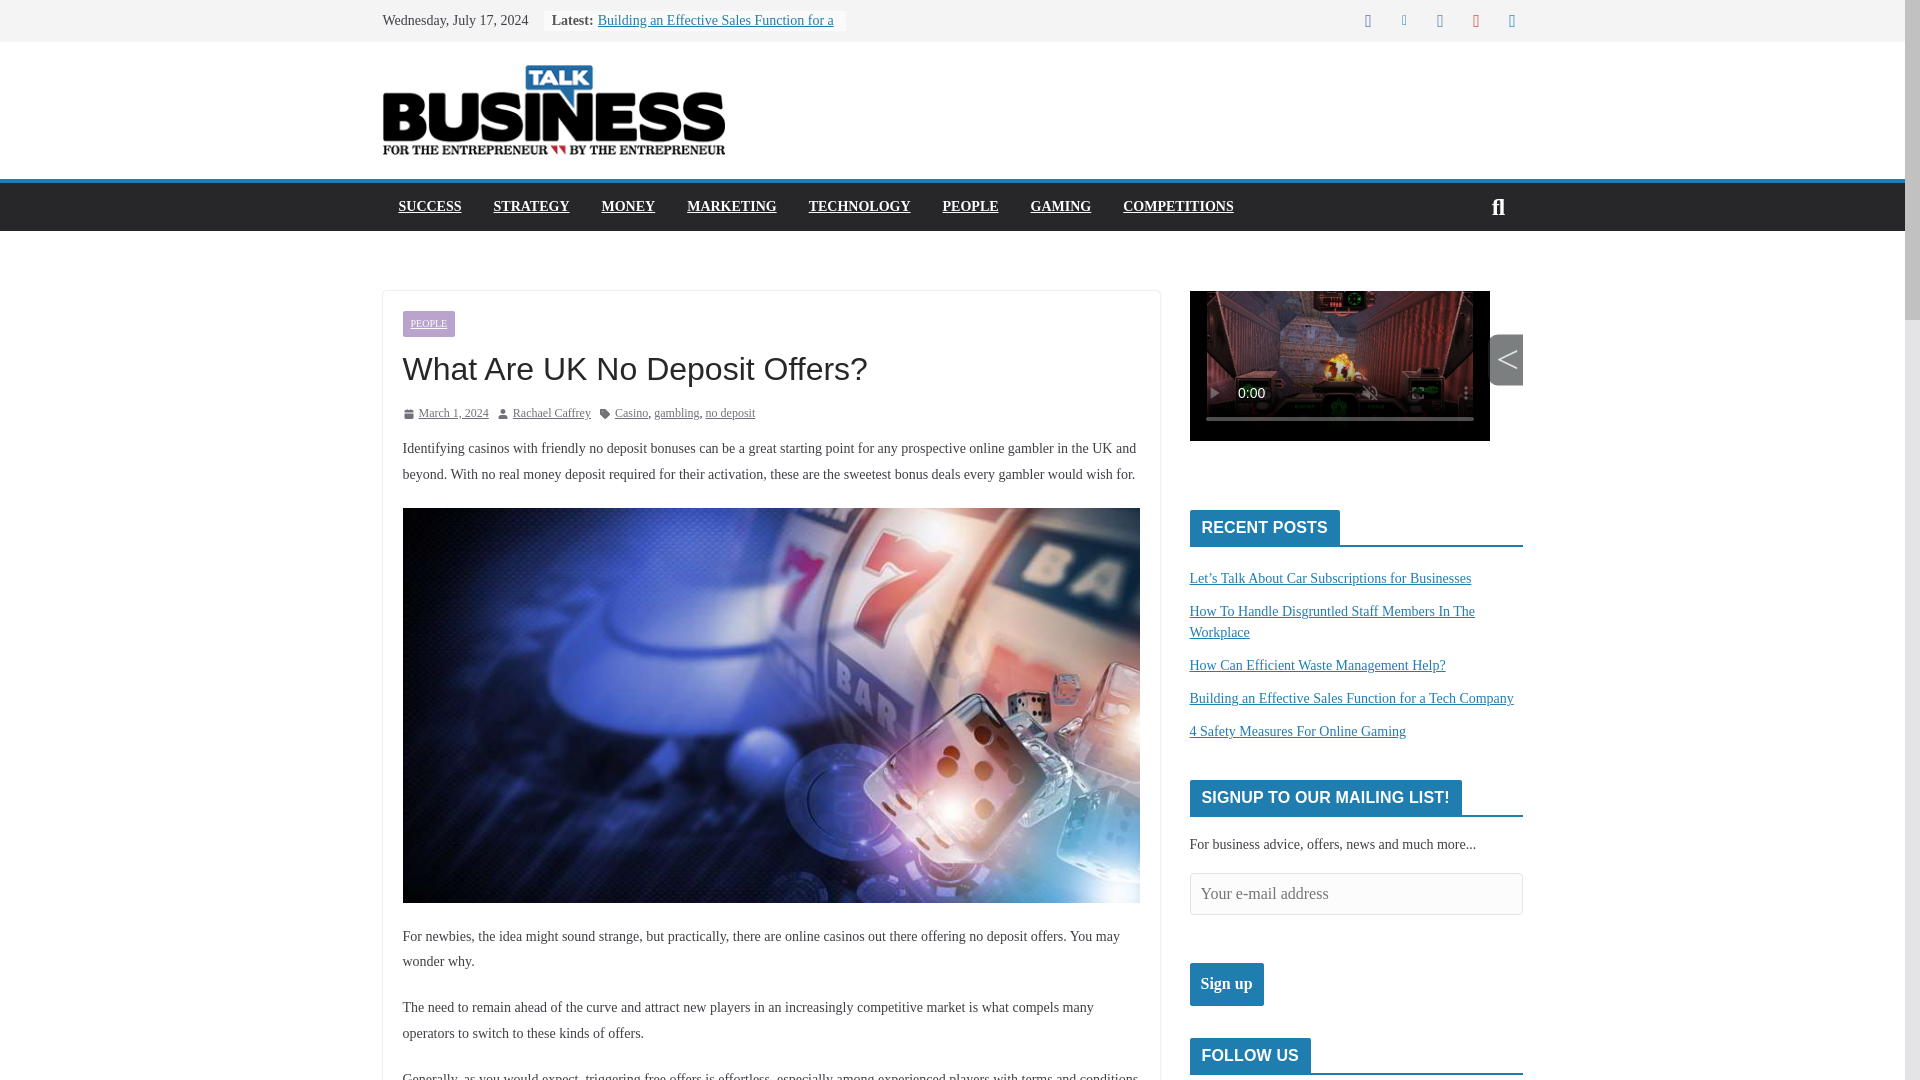 Image resolution: width=1920 pixels, height=1080 pixels. What do you see at coordinates (1333, 622) in the screenshot?
I see `How To Handle Disgruntled Staff Members In The Workplace` at bounding box center [1333, 622].